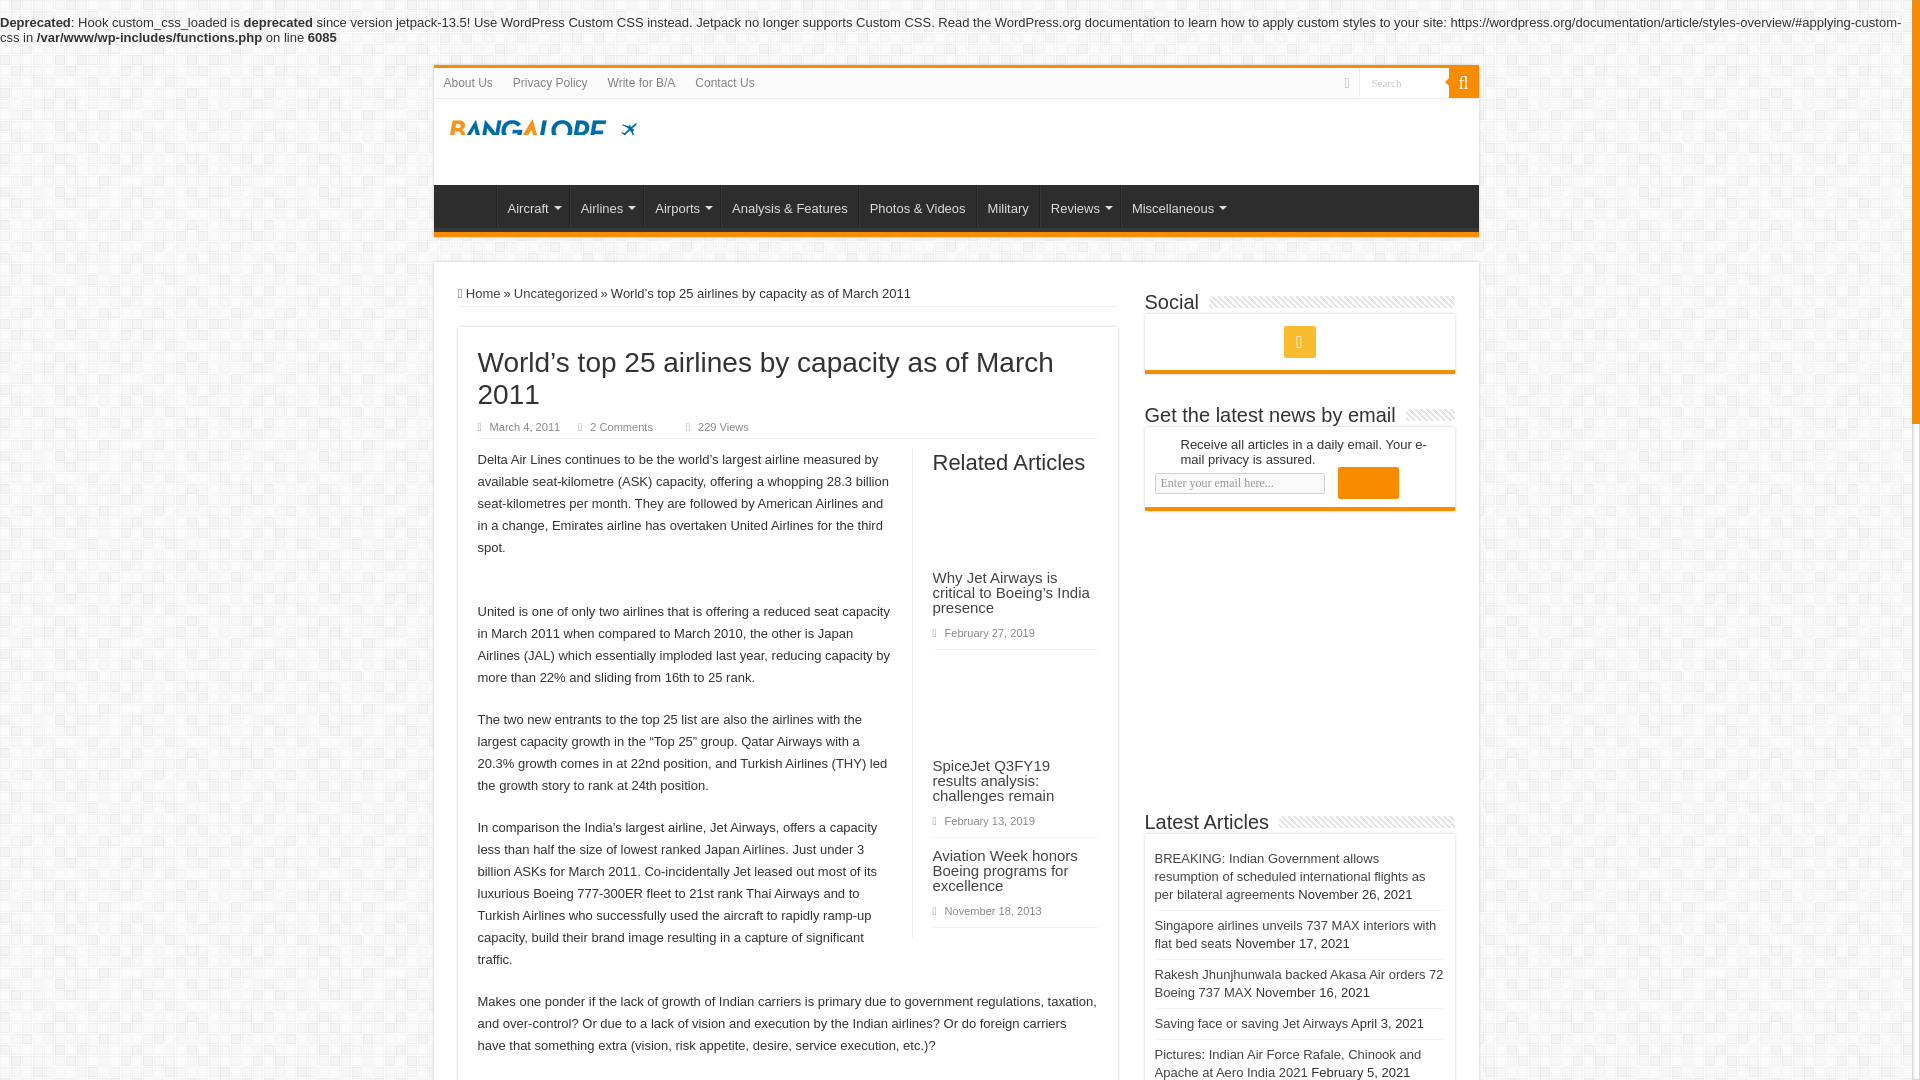 Image resolution: width=1920 pixels, height=1080 pixels. What do you see at coordinates (550, 83) in the screenshot?
I see `Privacy Policy` at bounding box center [550, 83].